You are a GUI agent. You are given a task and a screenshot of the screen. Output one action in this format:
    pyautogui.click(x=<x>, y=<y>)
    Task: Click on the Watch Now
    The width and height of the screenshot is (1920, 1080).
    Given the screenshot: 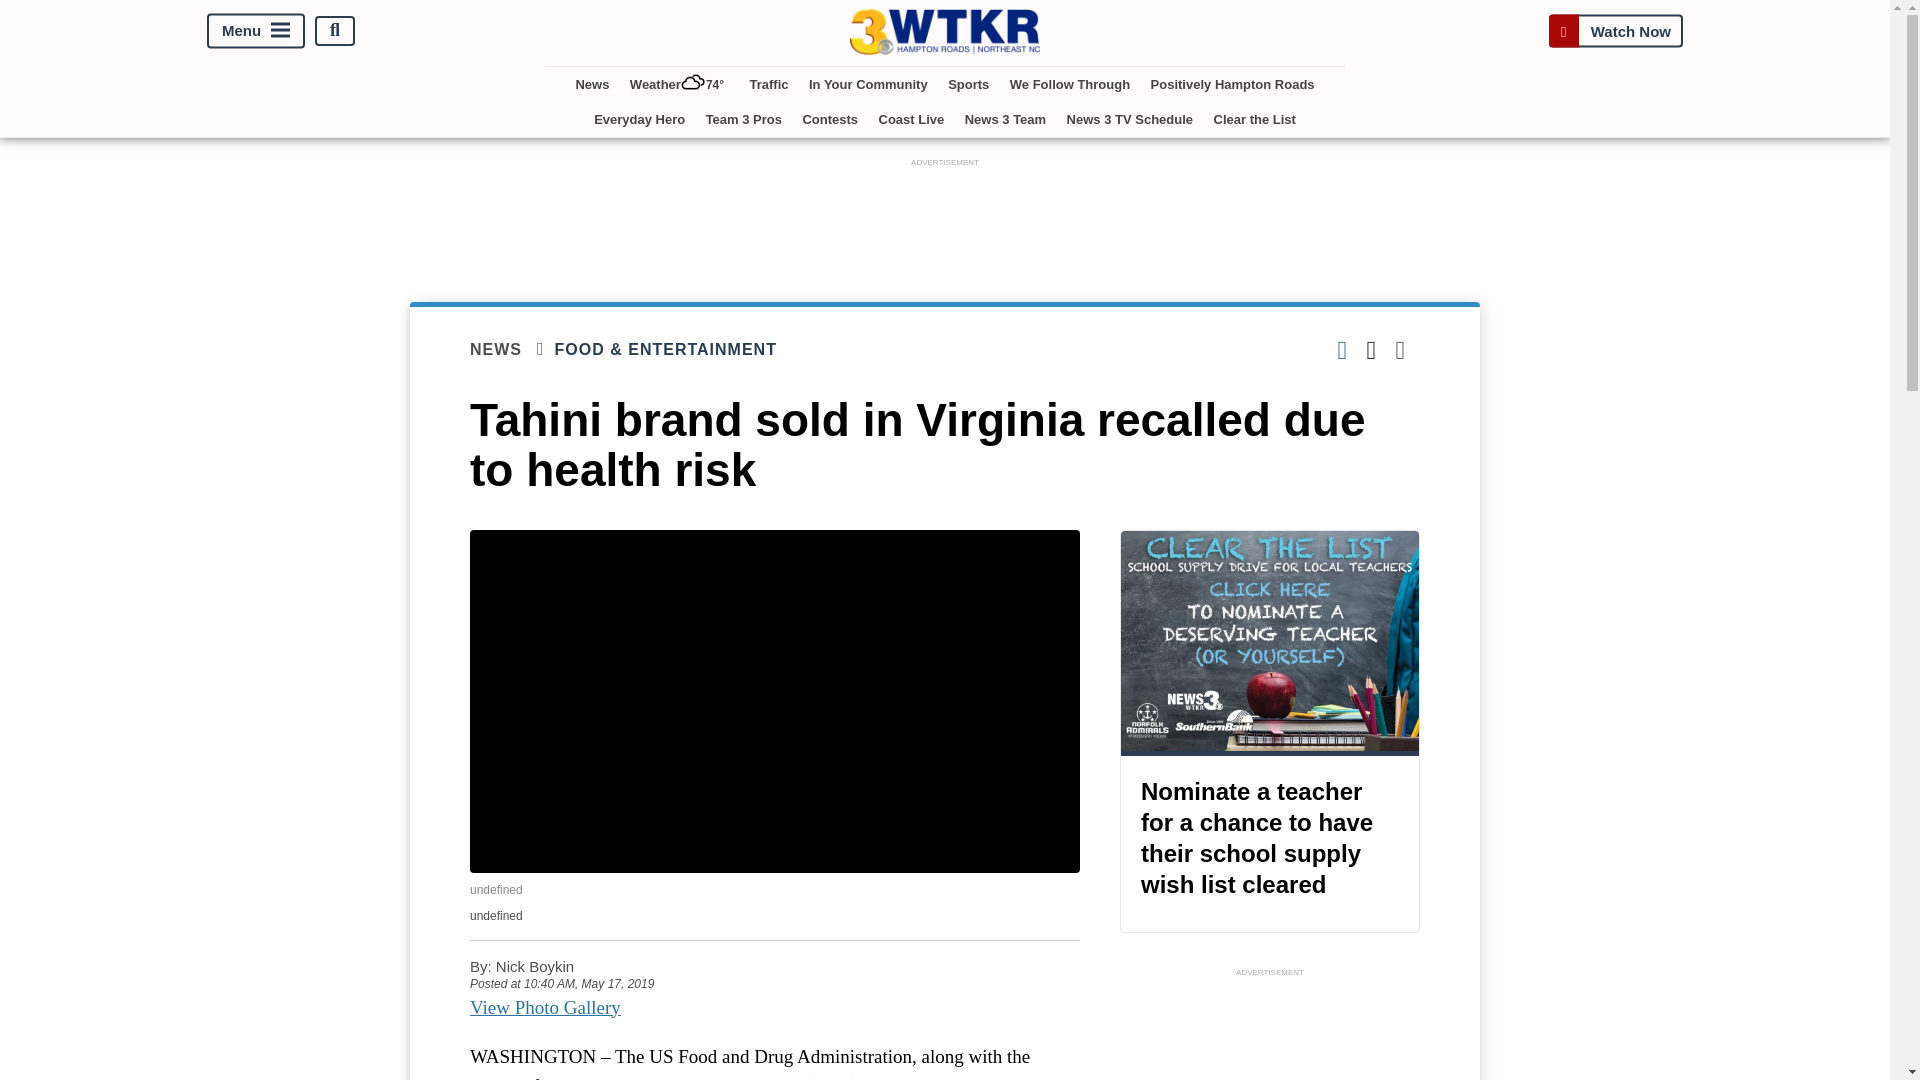 What is the action you would take?
    pyautogui.click(x=1615, y=30)
    